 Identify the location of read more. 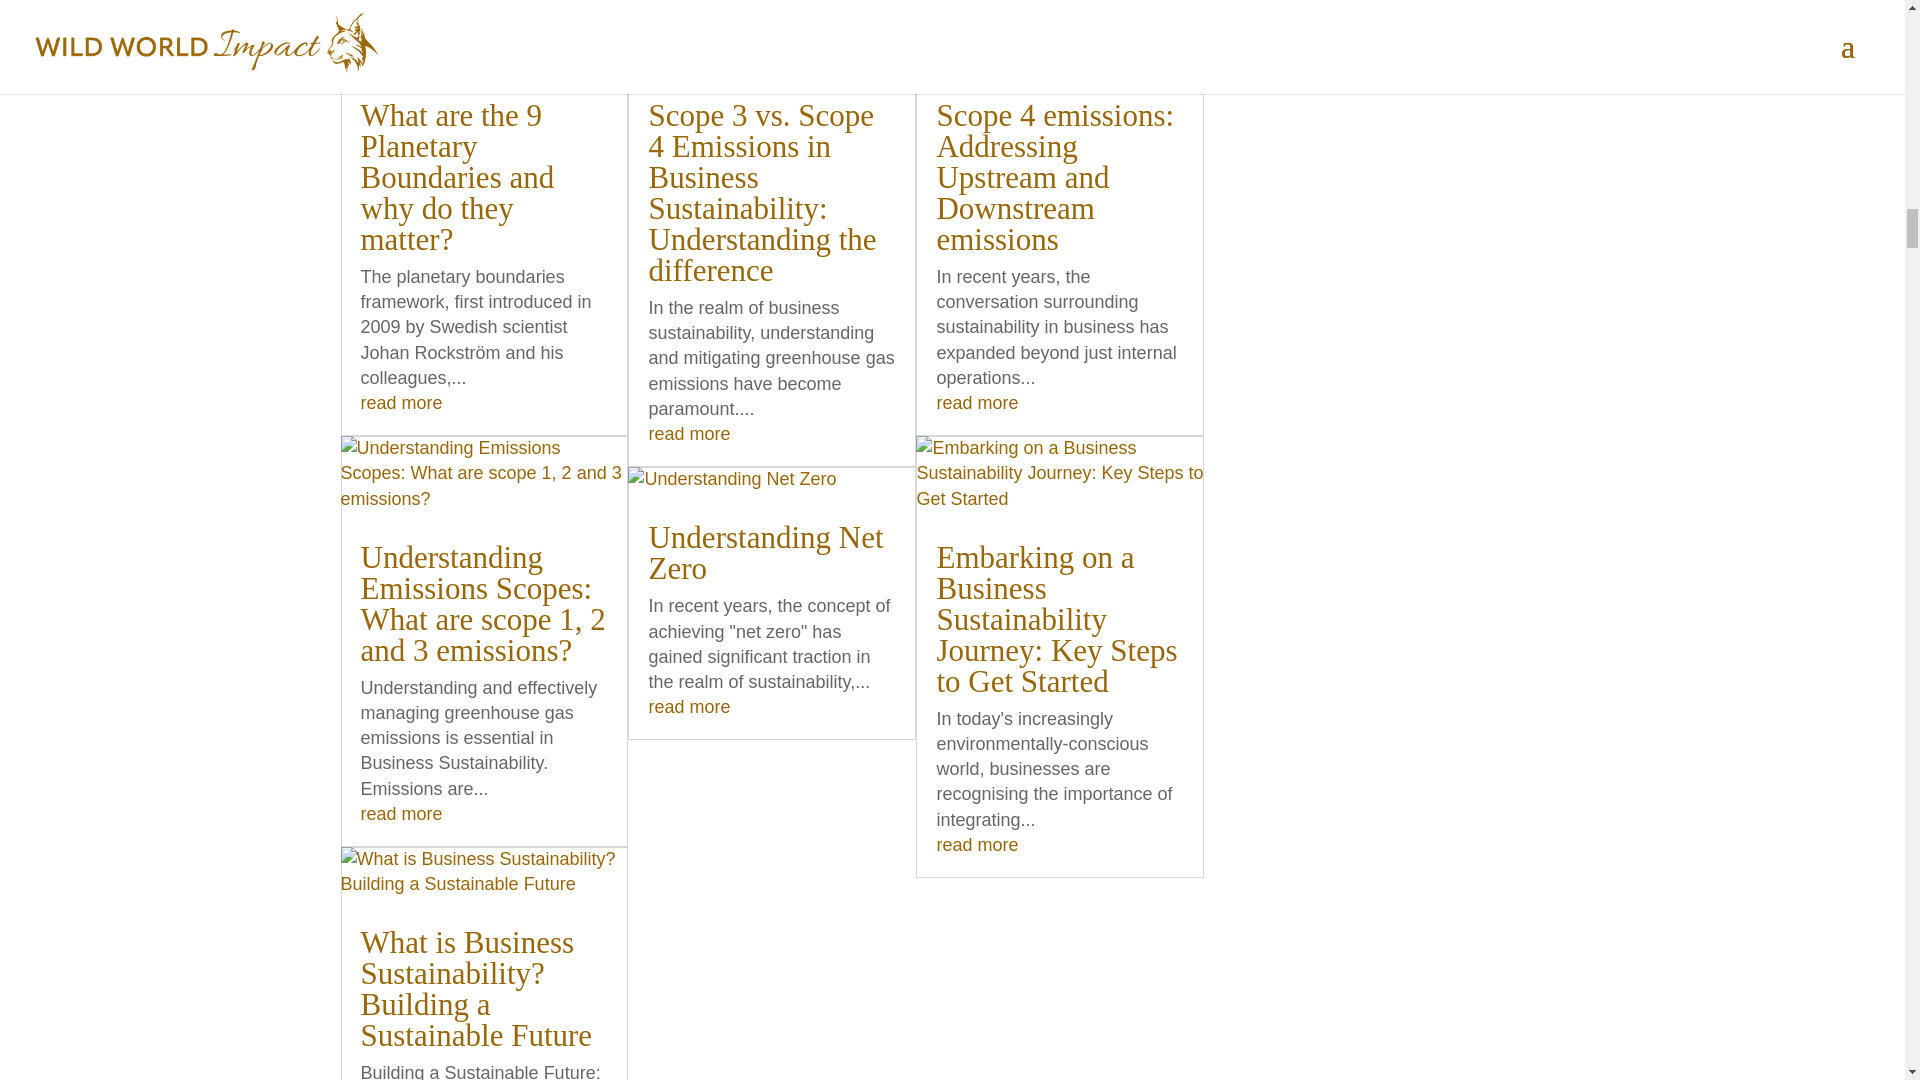
(688, 706).